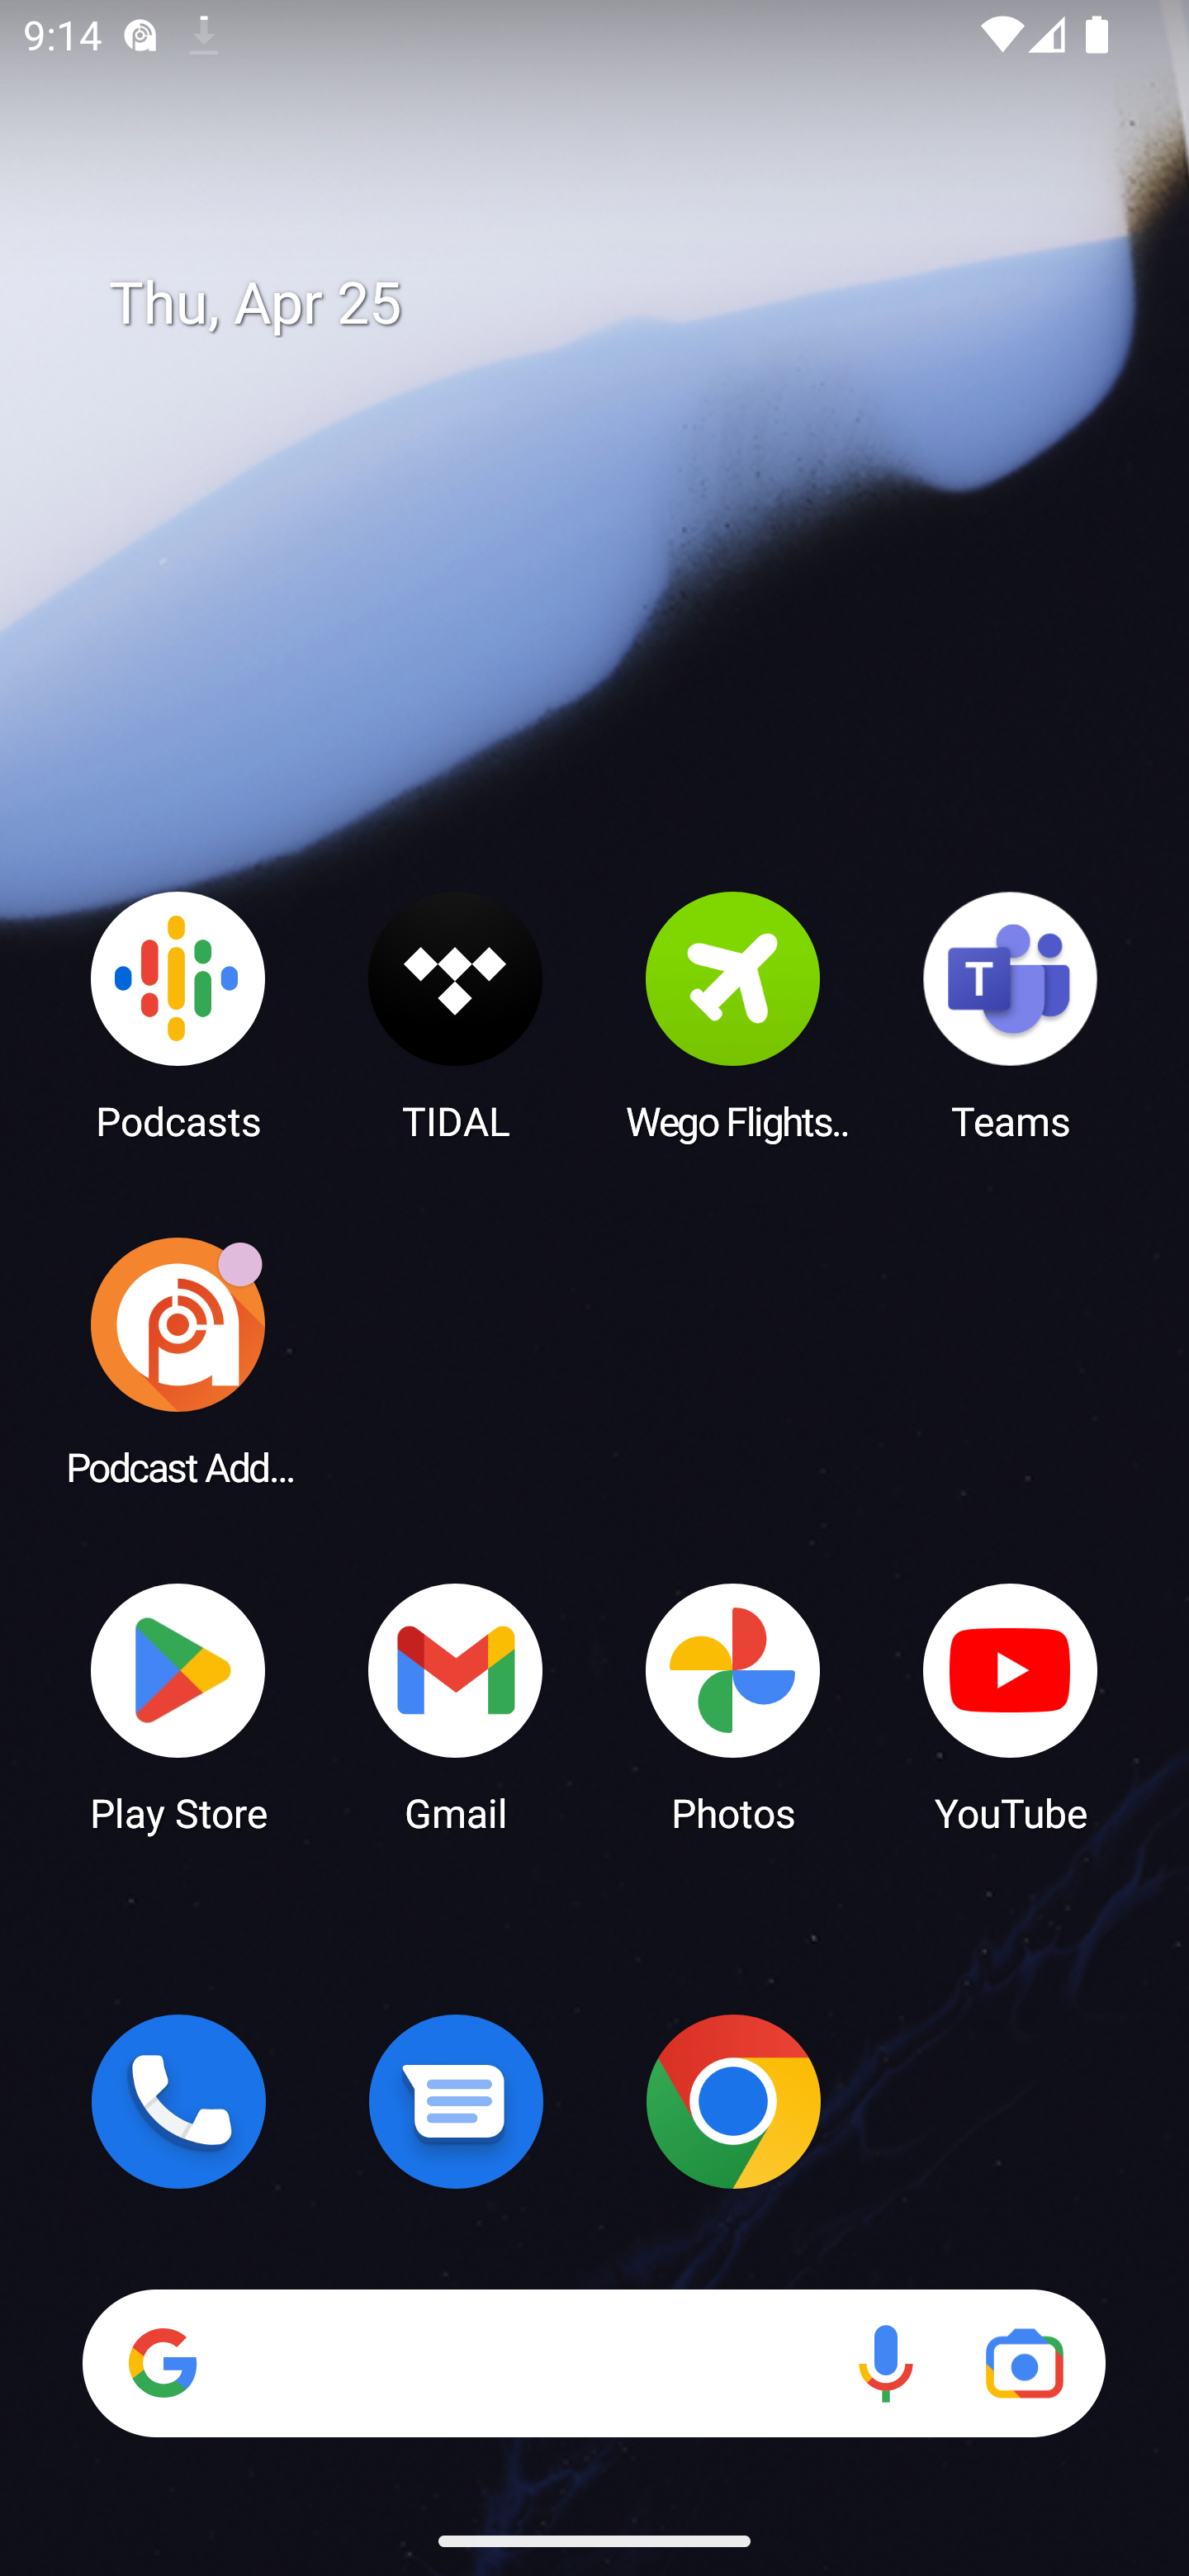 Image resolution: width=1189 pixels, height=2576 pixels. Describe the element at coordinates (594, 2363) in the screenshot. I see `Search Voice search Google Lens` at that location.